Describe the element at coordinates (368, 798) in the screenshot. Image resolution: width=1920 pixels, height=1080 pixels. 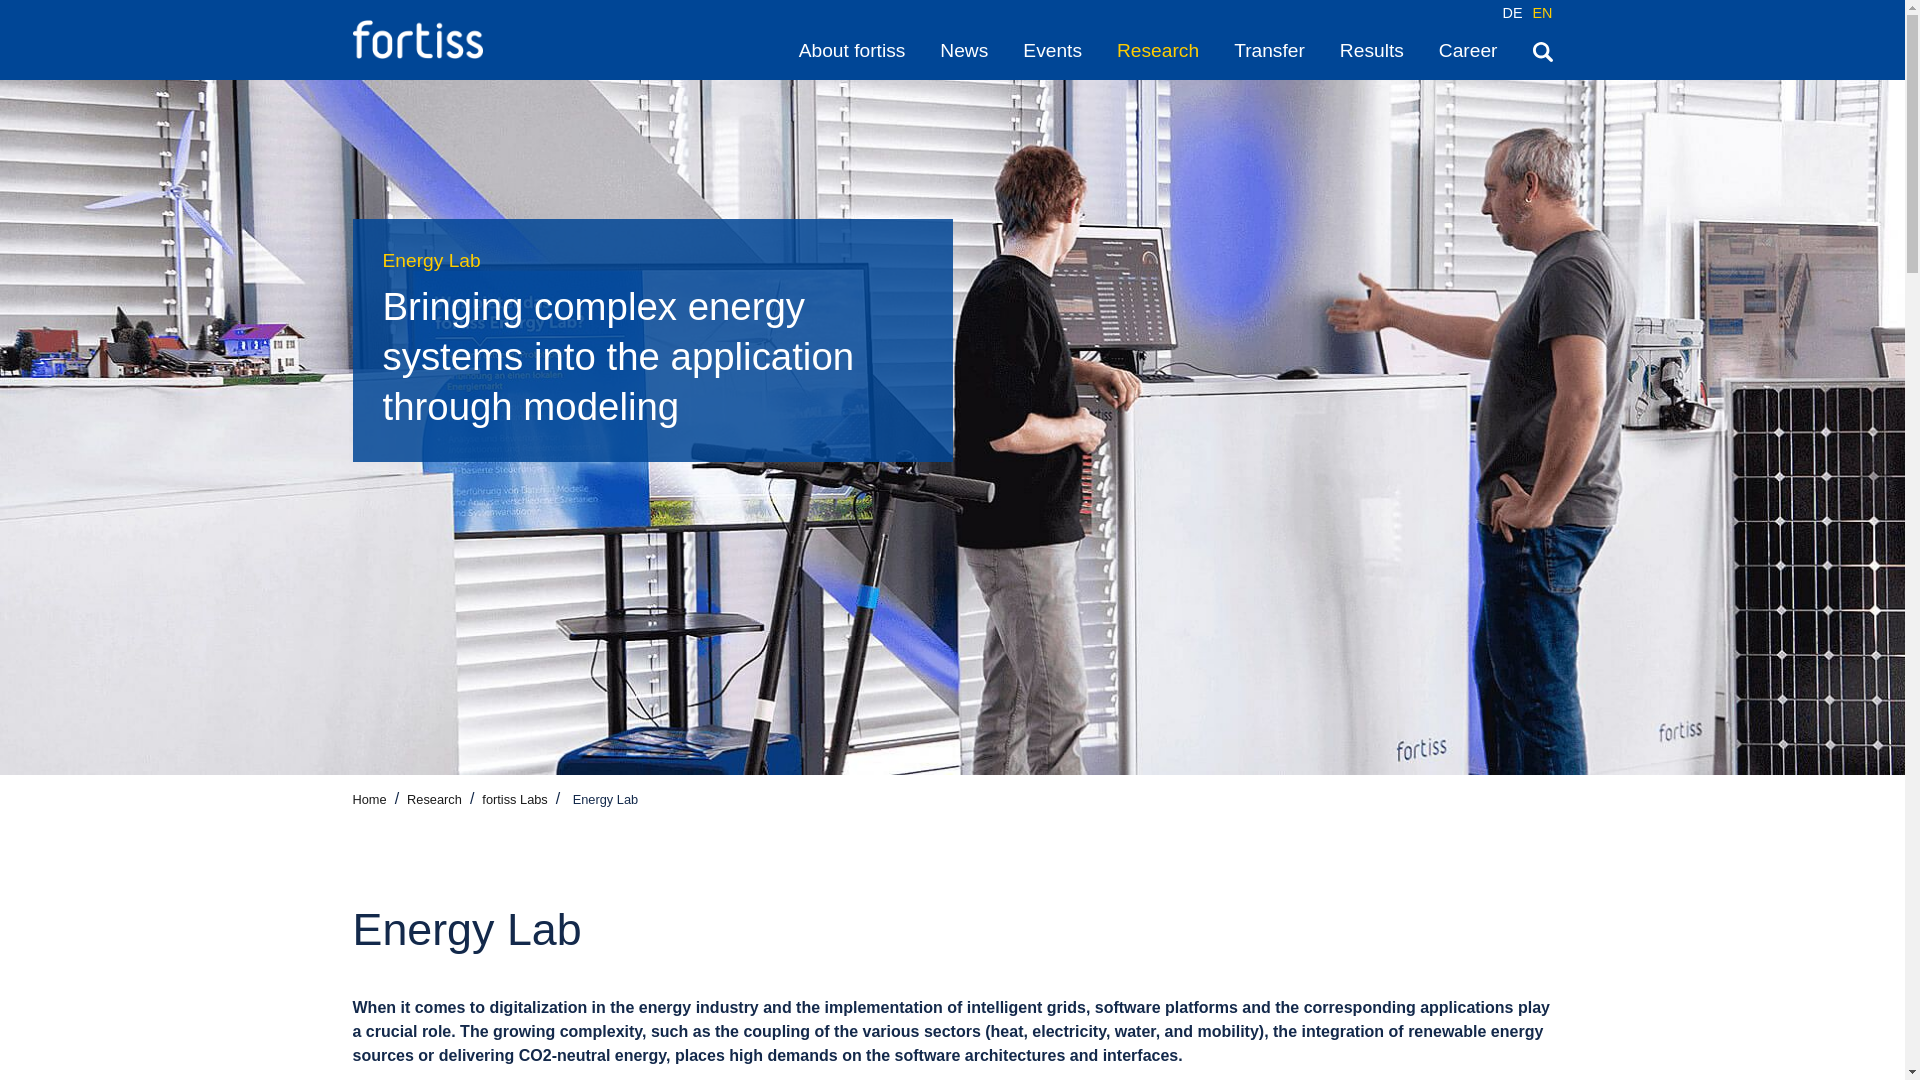
I see `Home` at that location.